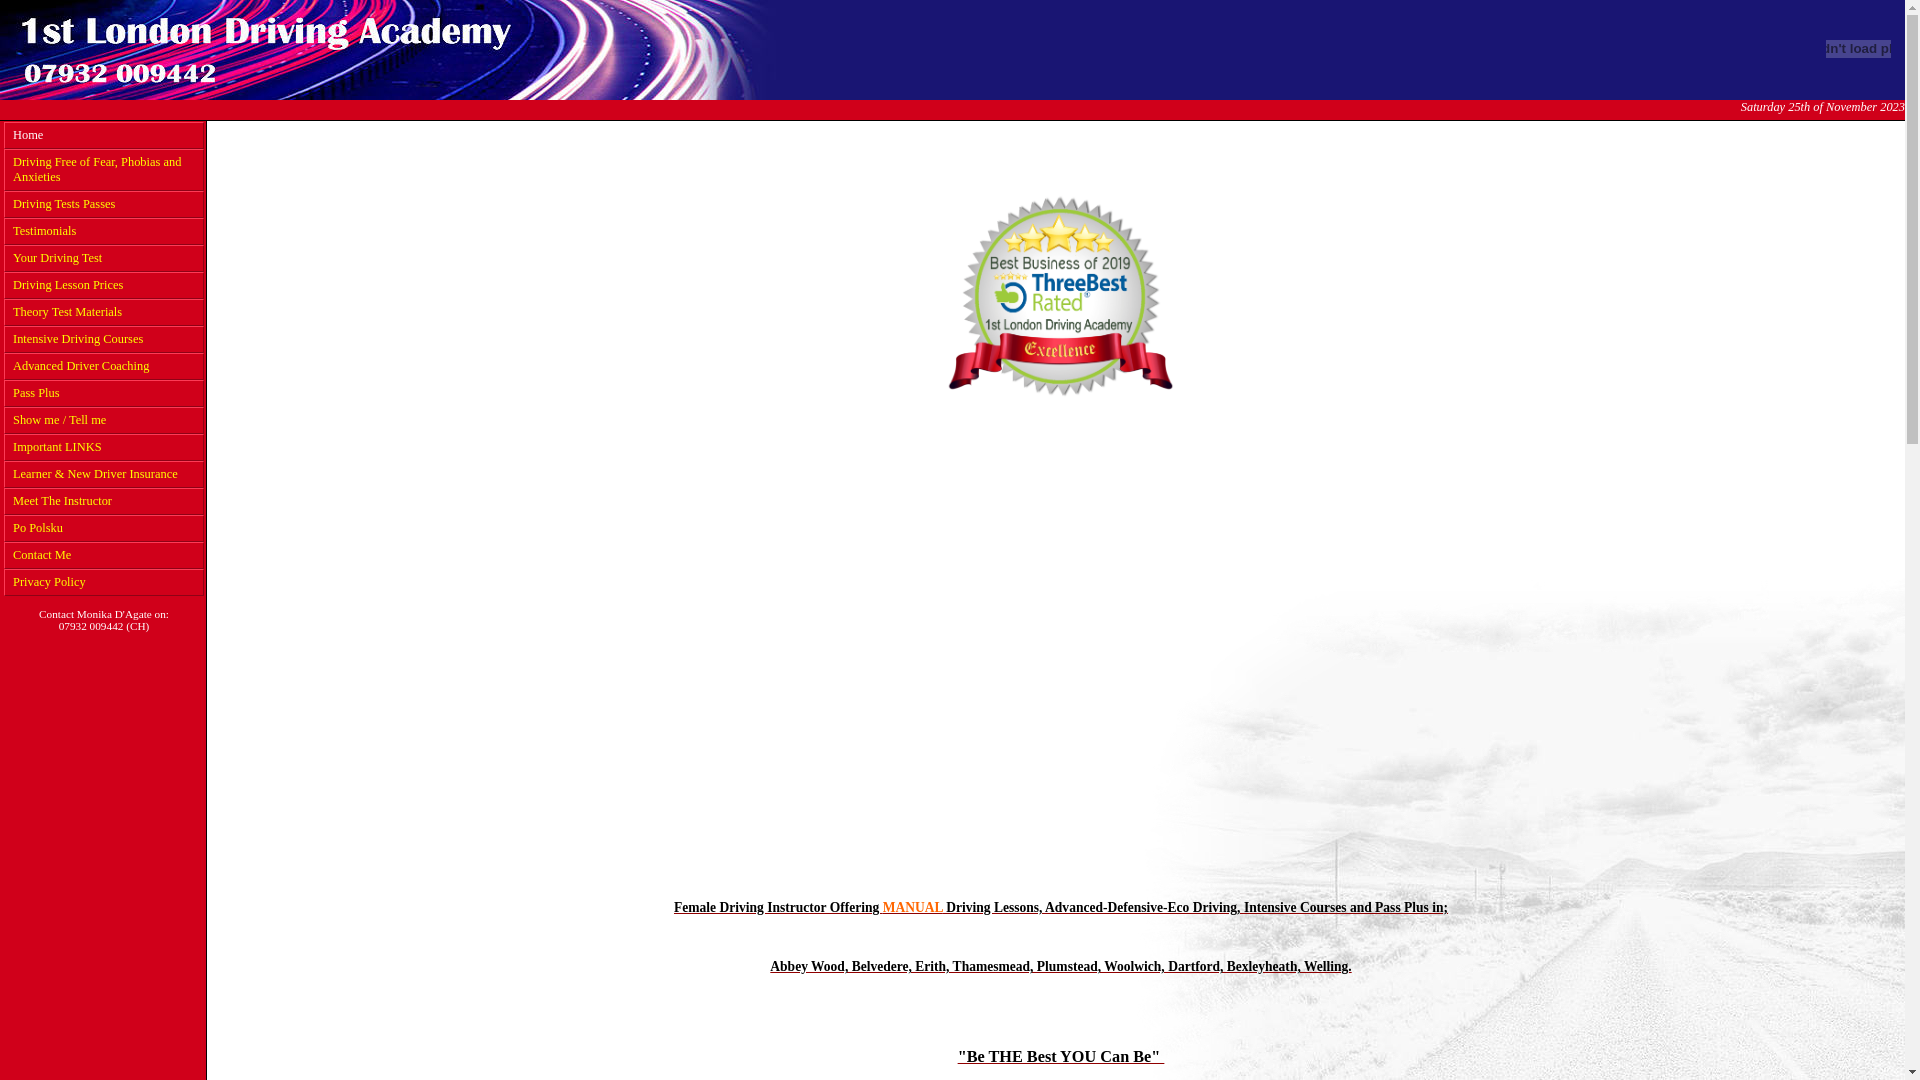 This screenshot has width=1920, height=1080. What do you see at coordinates (104, 448) in the screenshot?
I see `Important LINKS` at bounding box center [104, 448].